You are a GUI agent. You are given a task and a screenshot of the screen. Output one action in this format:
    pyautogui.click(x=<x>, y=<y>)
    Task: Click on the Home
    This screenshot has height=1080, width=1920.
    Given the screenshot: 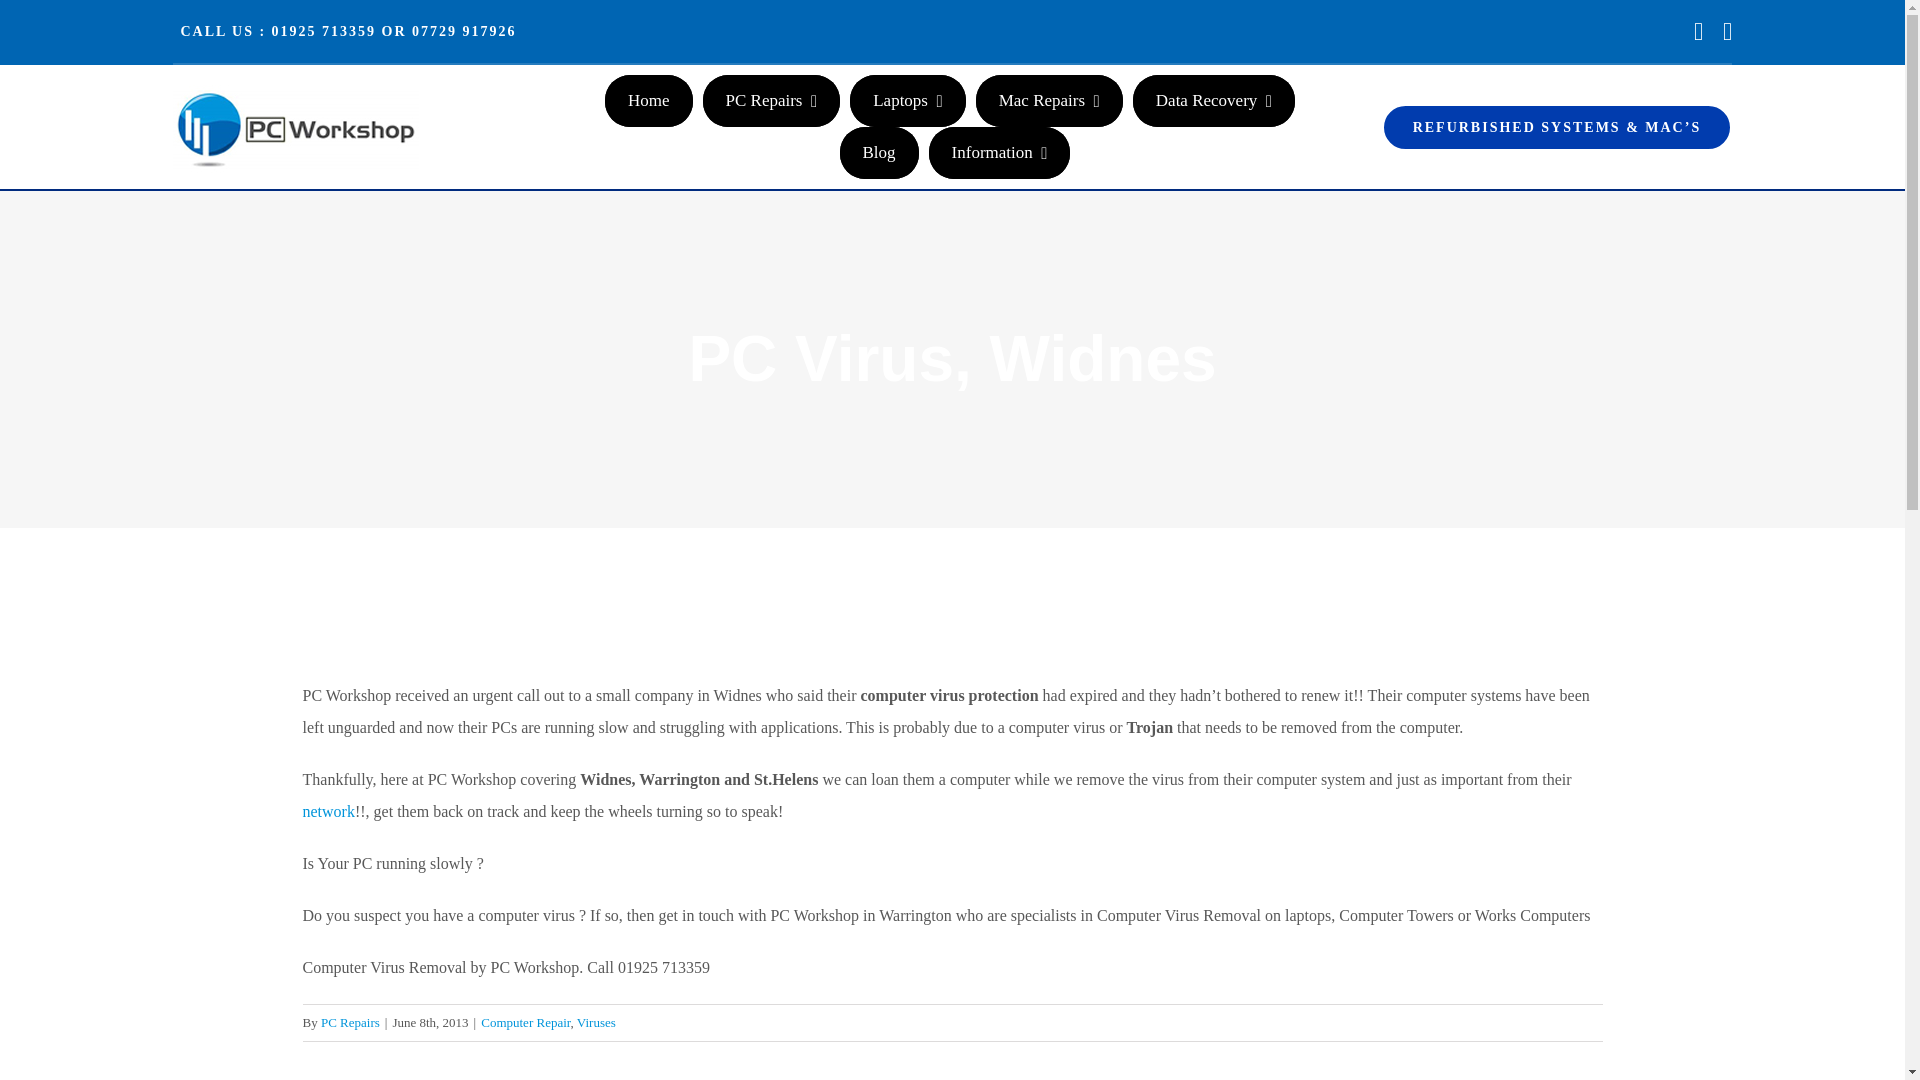 What is the action you would take?
    pyautogui.click(x=648, y=100)
    